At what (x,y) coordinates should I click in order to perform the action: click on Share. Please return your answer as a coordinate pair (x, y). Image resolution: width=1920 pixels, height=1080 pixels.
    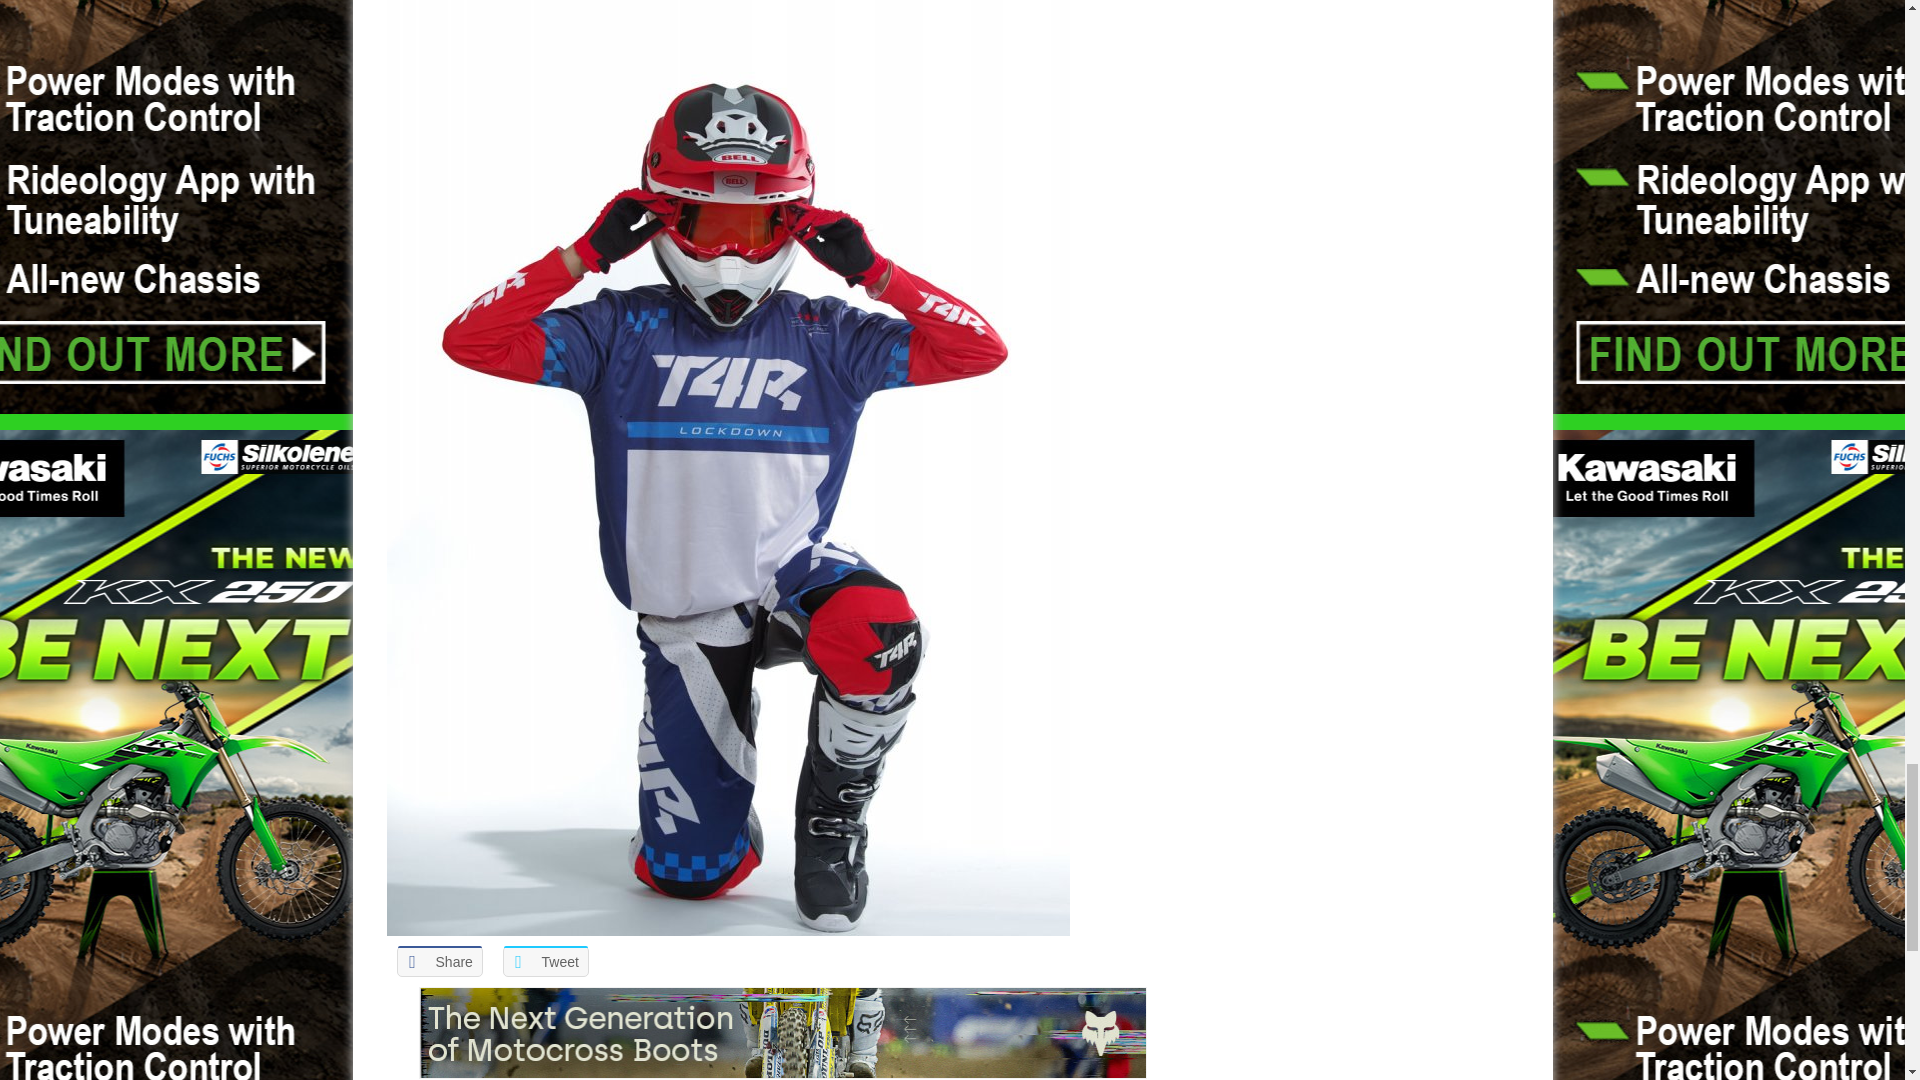
    Looking at the image, I should click on (438, 962).